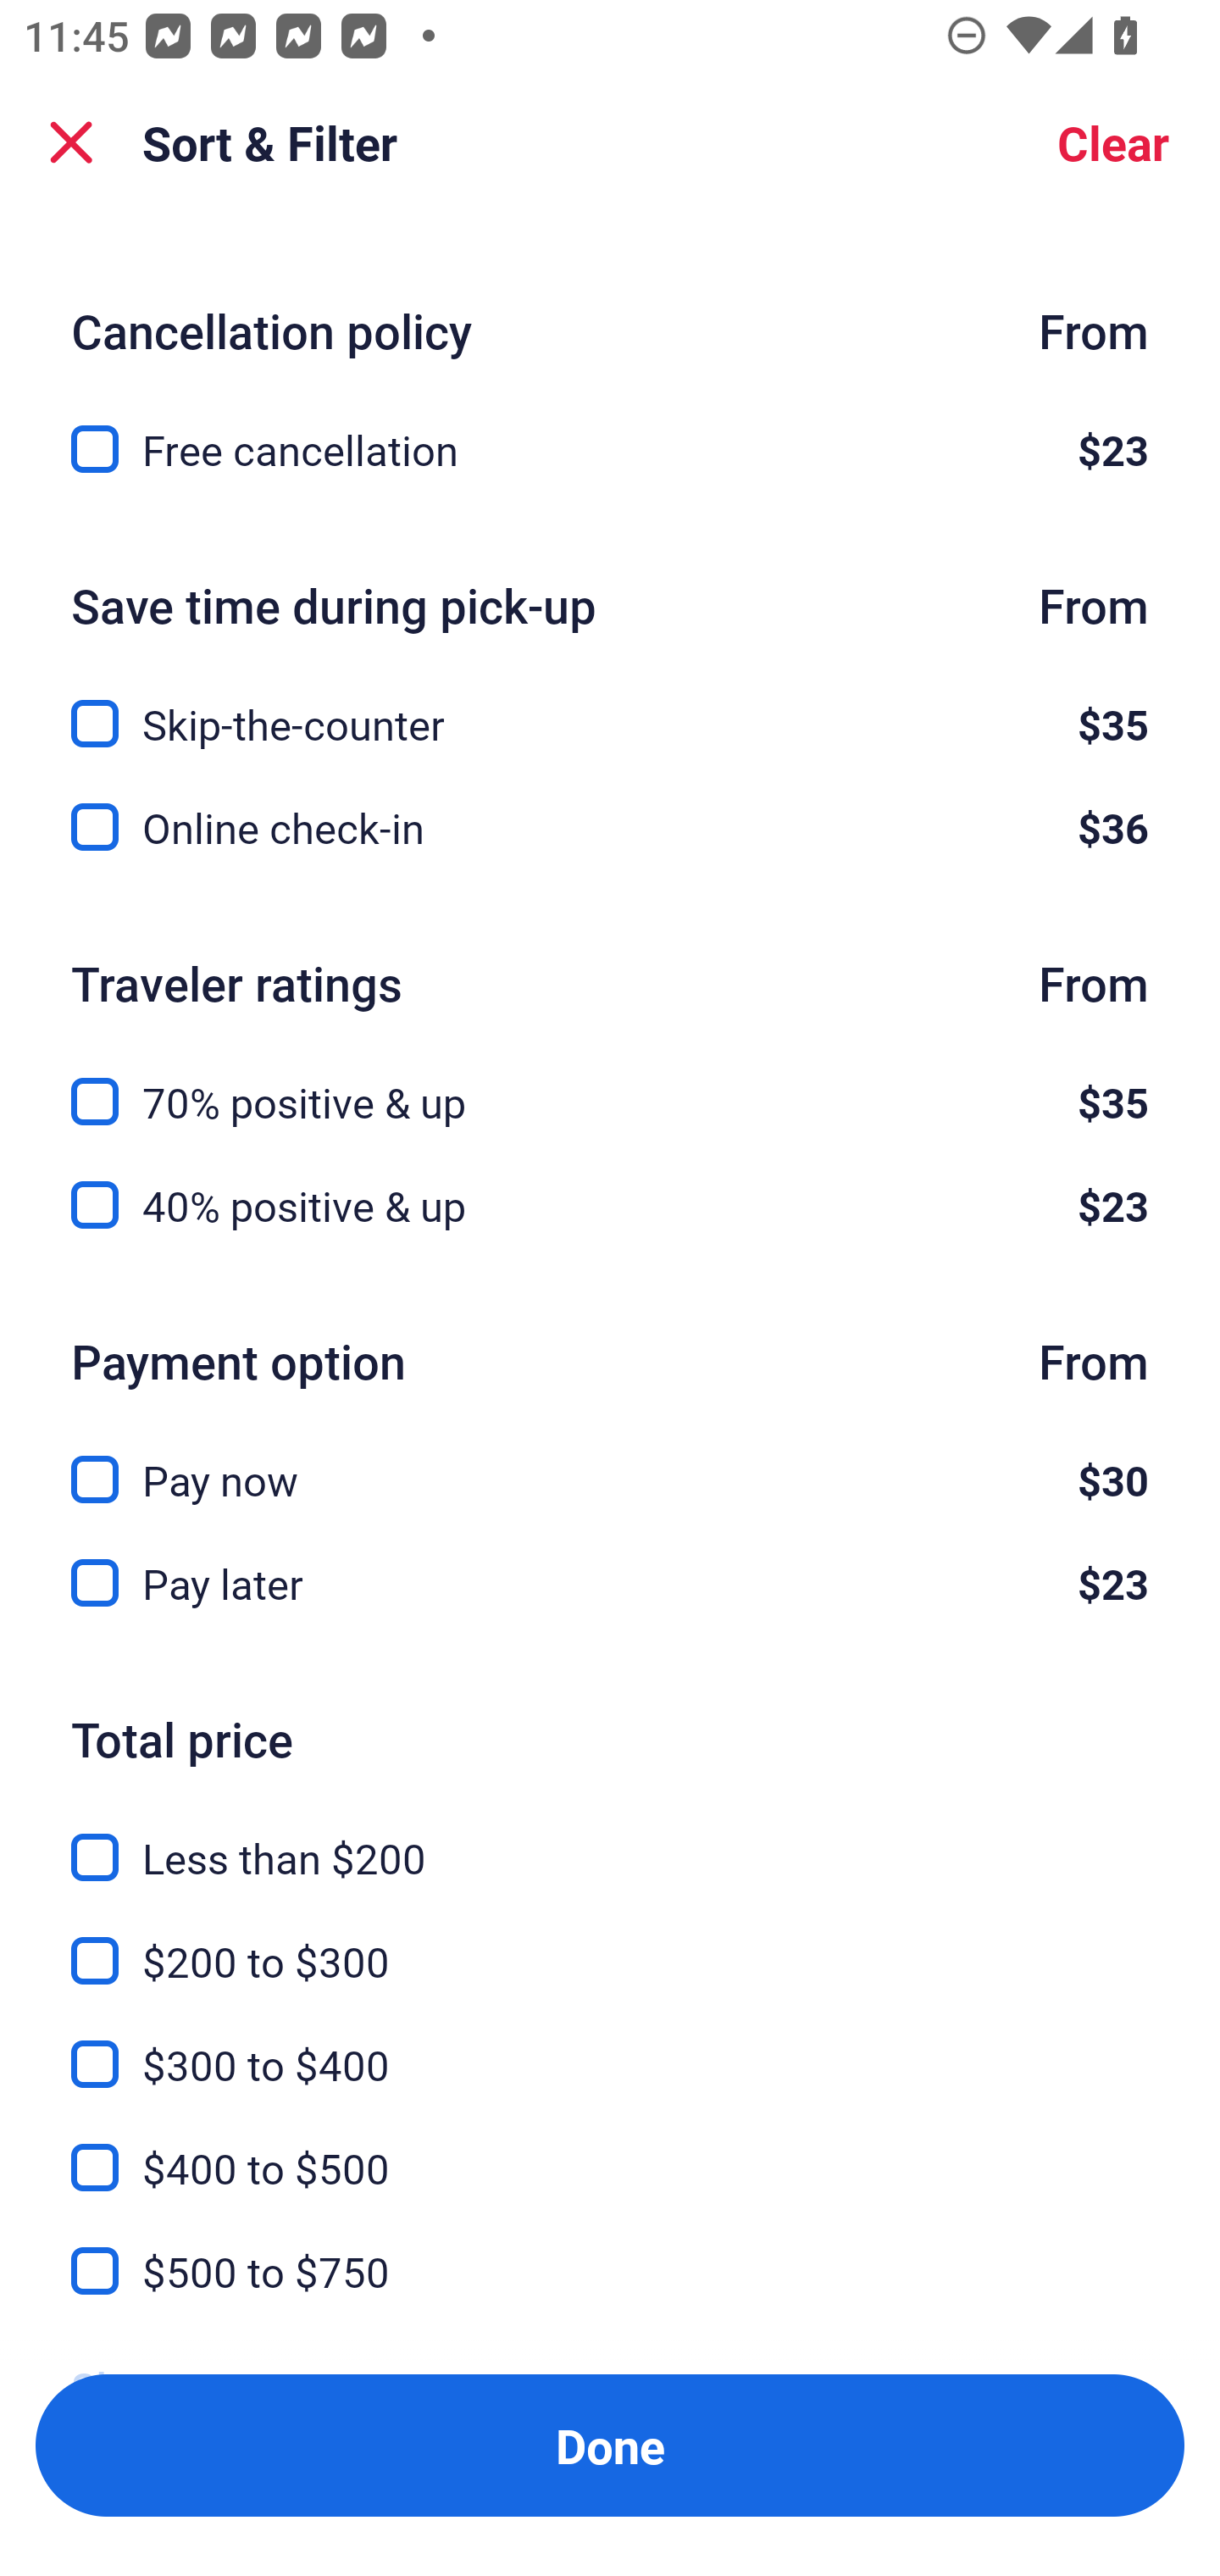 This screenshot has height=2576, width=1220. What do you see at coordinates (1113, 142) in the screenshot?
I see `Clear` at bounding box center [1113, 142].